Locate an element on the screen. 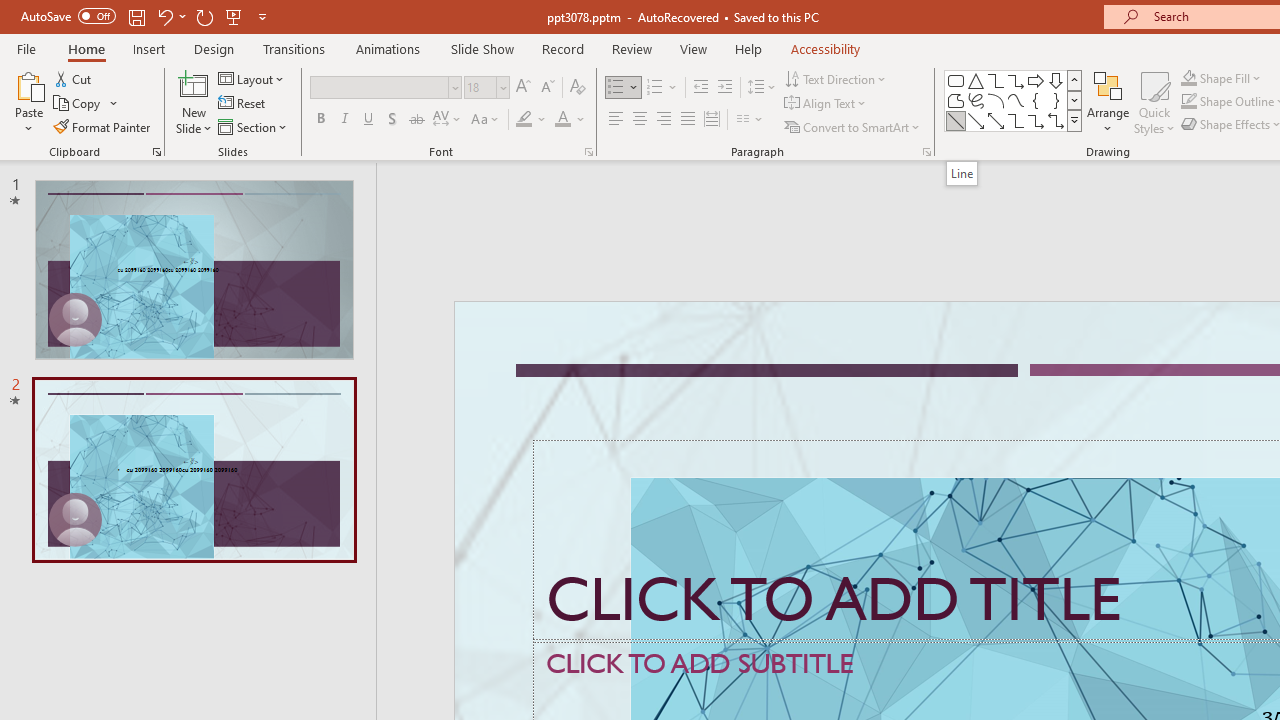 The height and width of the screenshot is (720, 1280). Format Painter is located at coordinates (103, 126).